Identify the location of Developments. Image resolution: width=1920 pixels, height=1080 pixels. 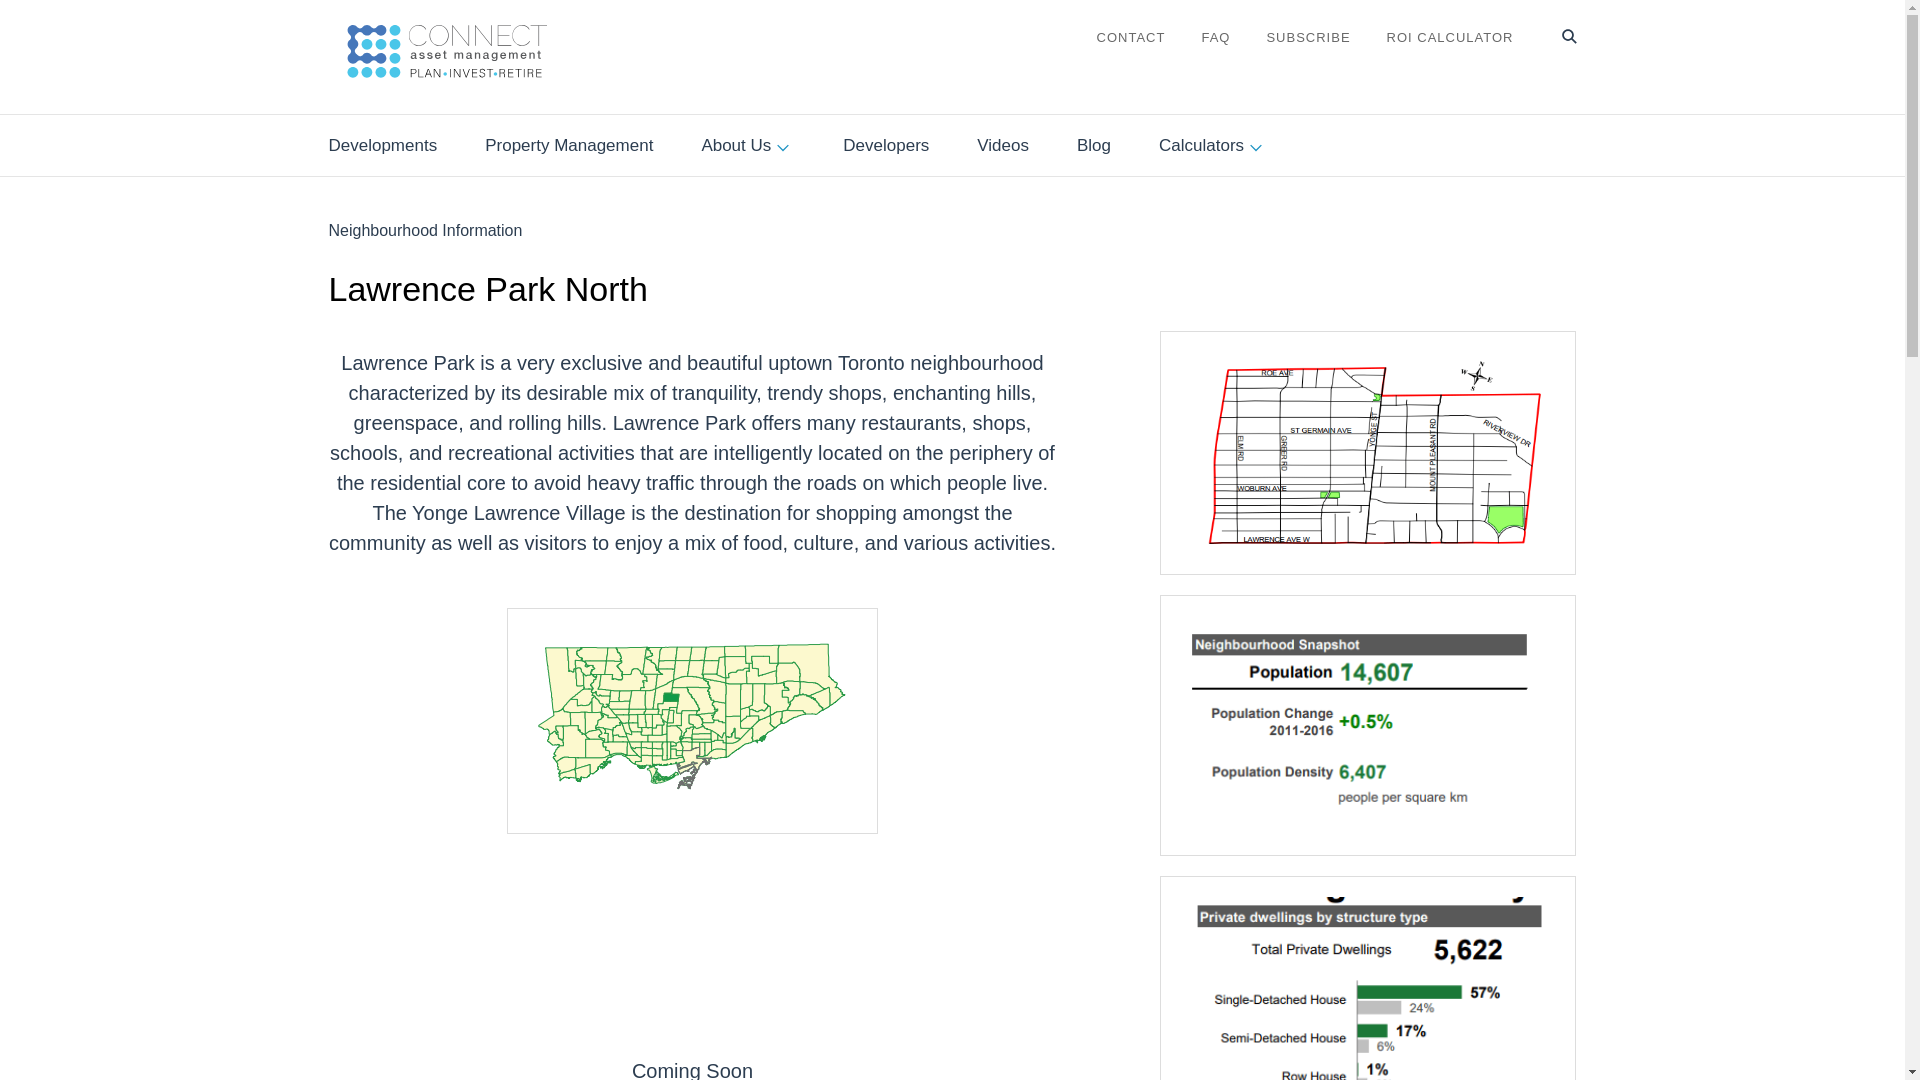
(382, 146).